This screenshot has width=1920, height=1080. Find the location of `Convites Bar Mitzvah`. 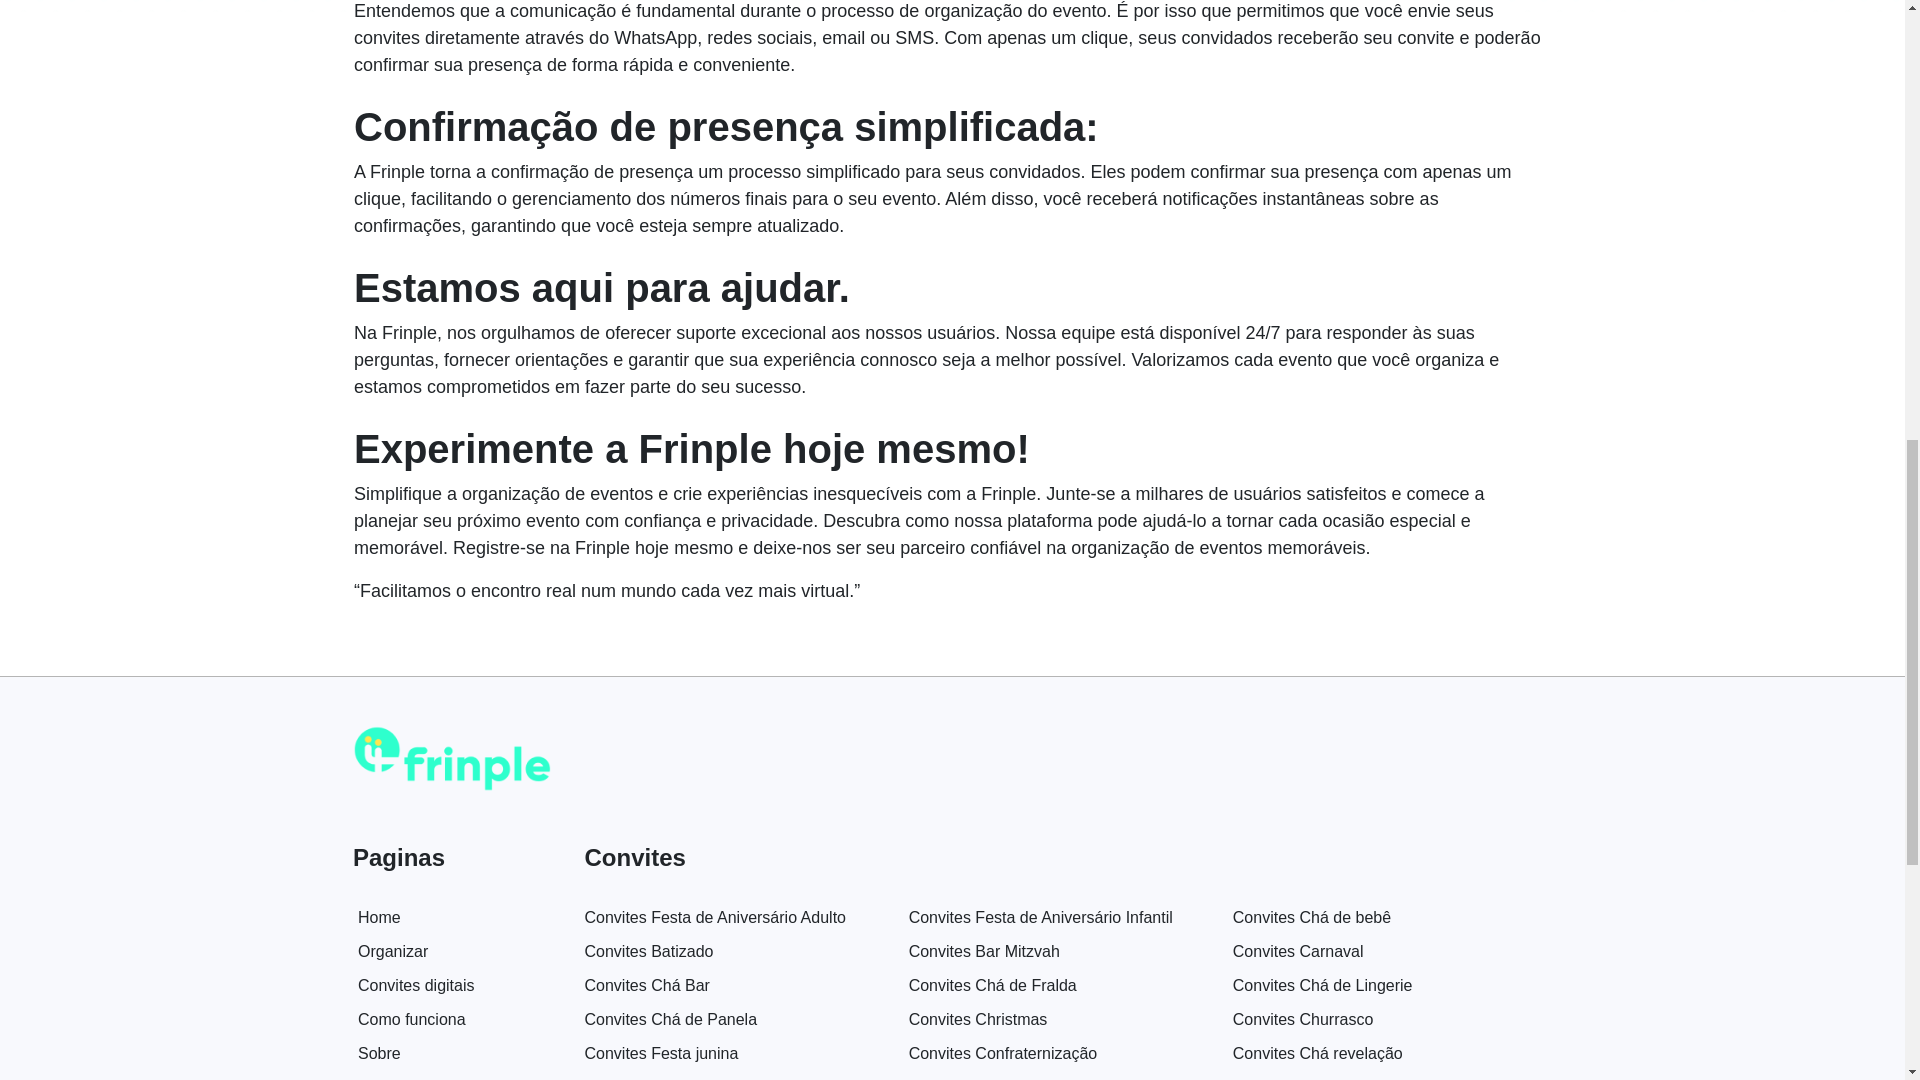

Convites Bar Mitzvah is located at coordinates (984, 951).